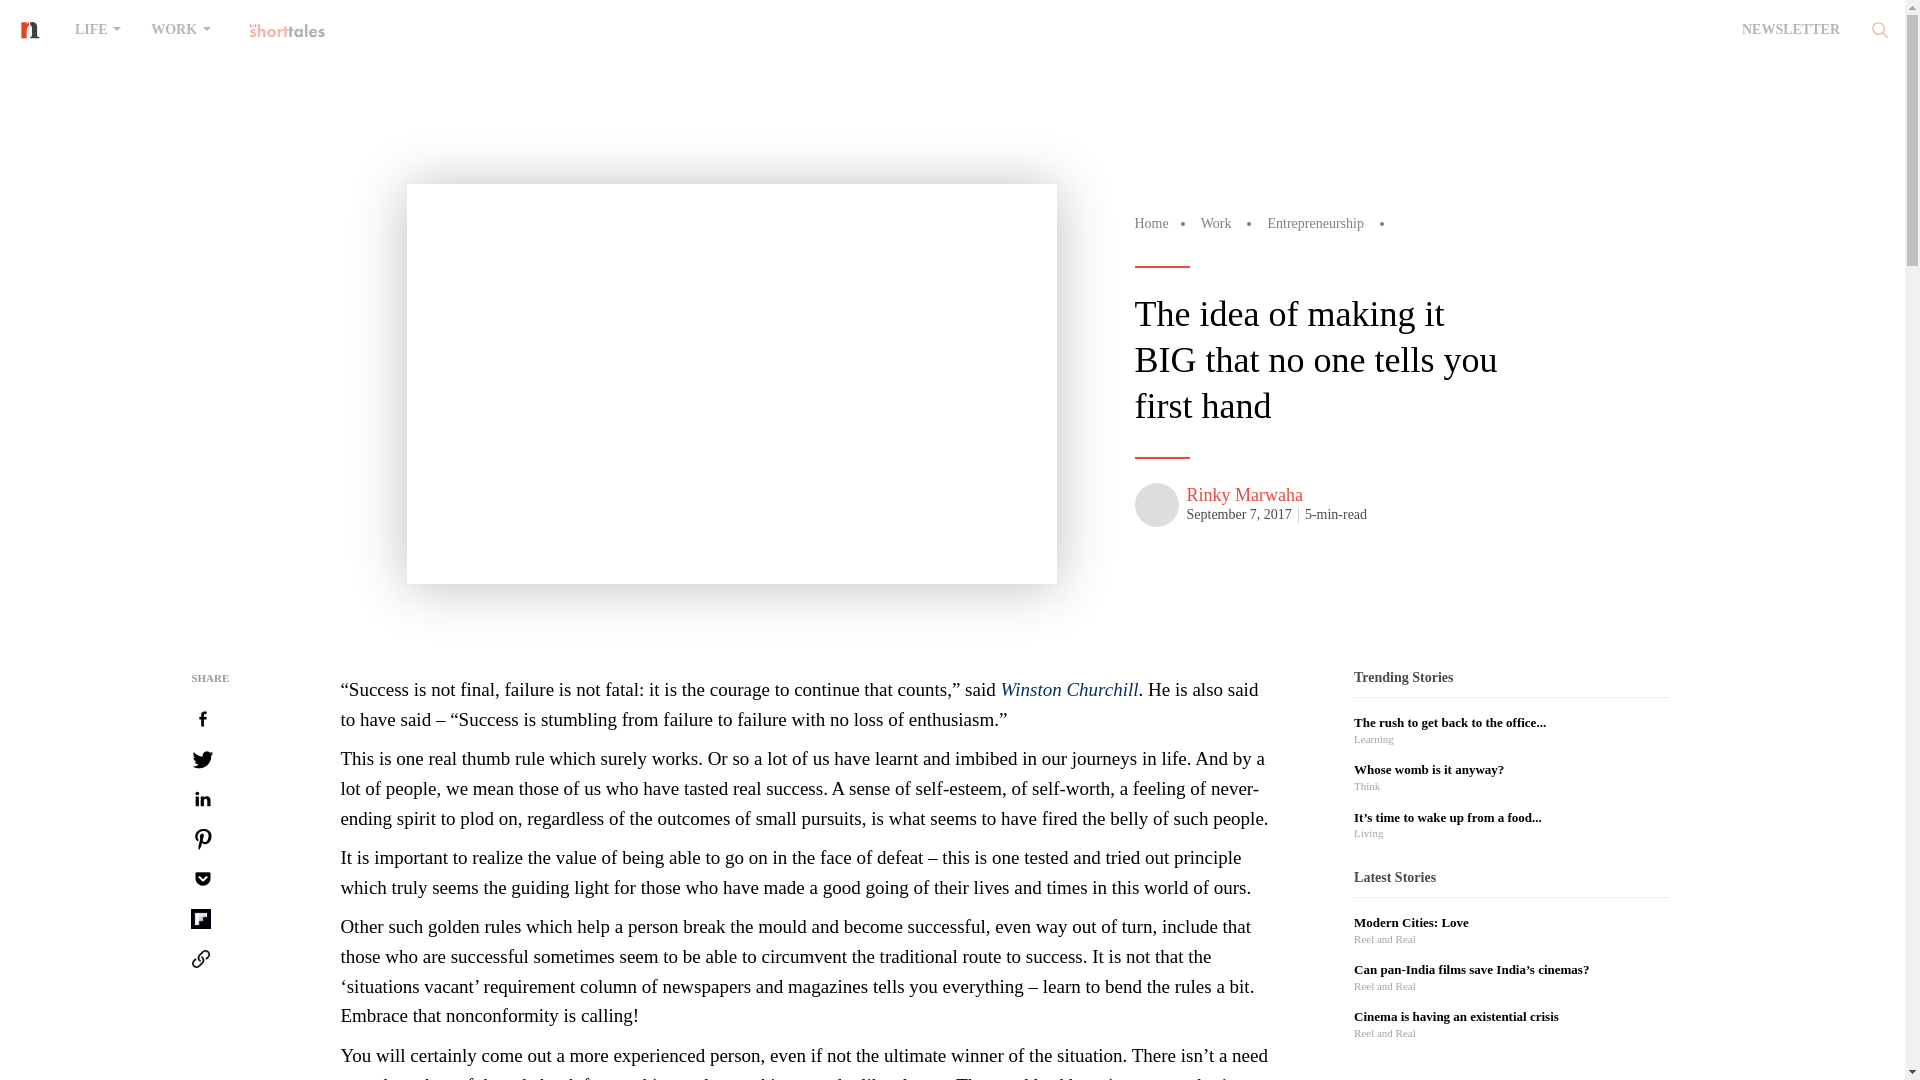  What do you see at coordinates (180, 28) in the screenshot?
I see `WORK` at bounding box center [180, 28].